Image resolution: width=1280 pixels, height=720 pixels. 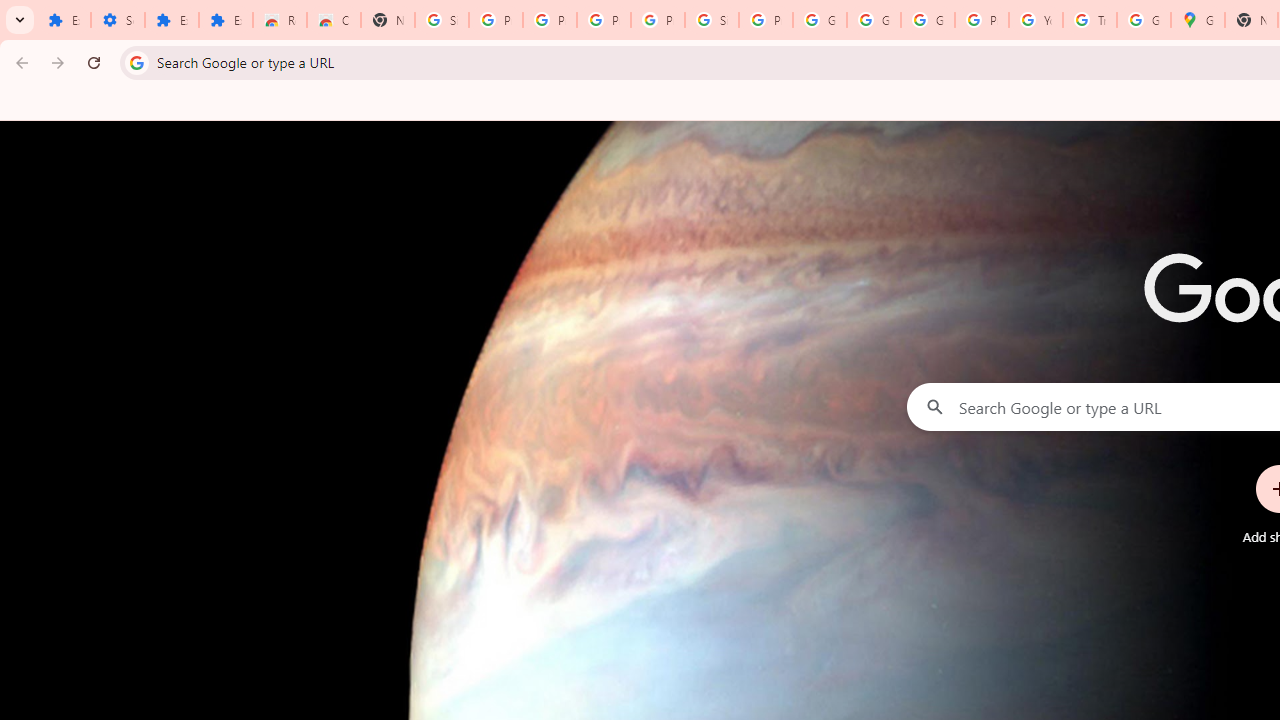 I want to click on Extensions, so click(x=64, y=20).